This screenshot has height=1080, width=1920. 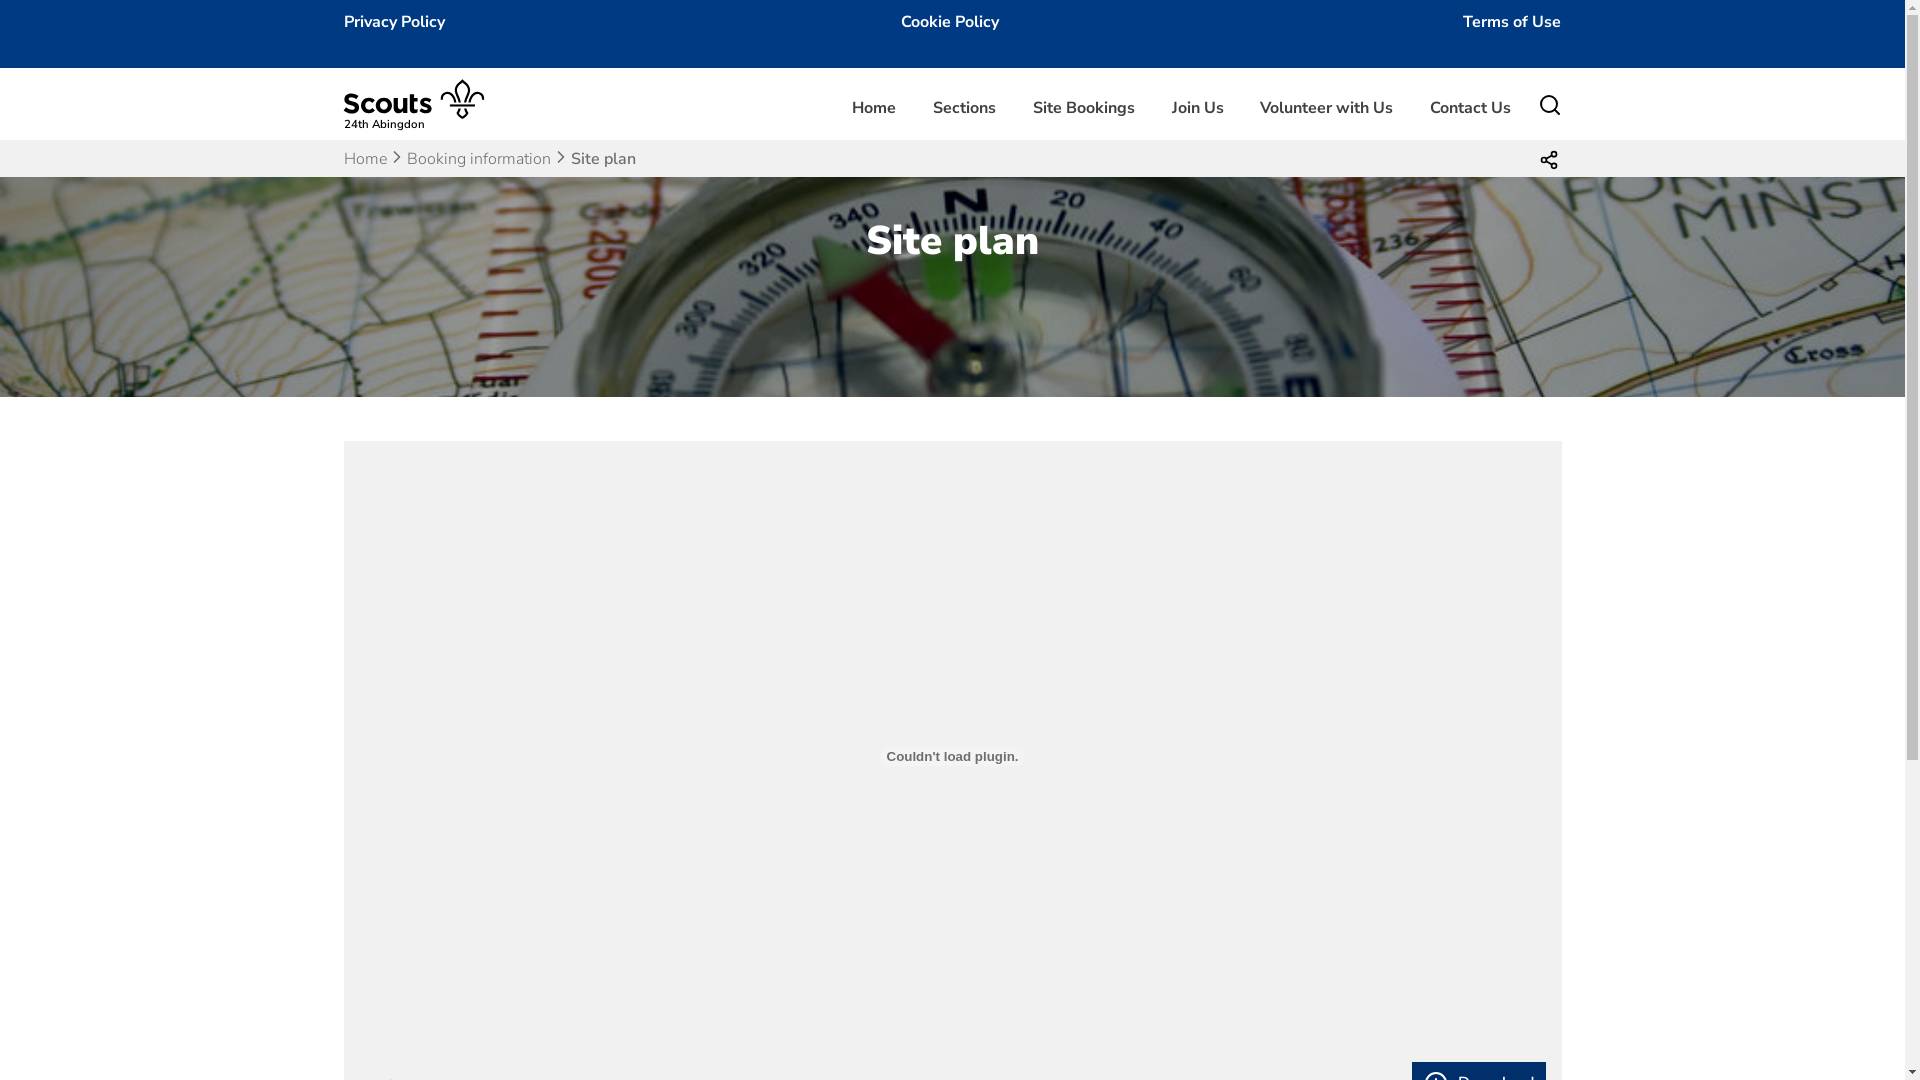 I want to click on Privacy Policy, so click(x=394, y=22).